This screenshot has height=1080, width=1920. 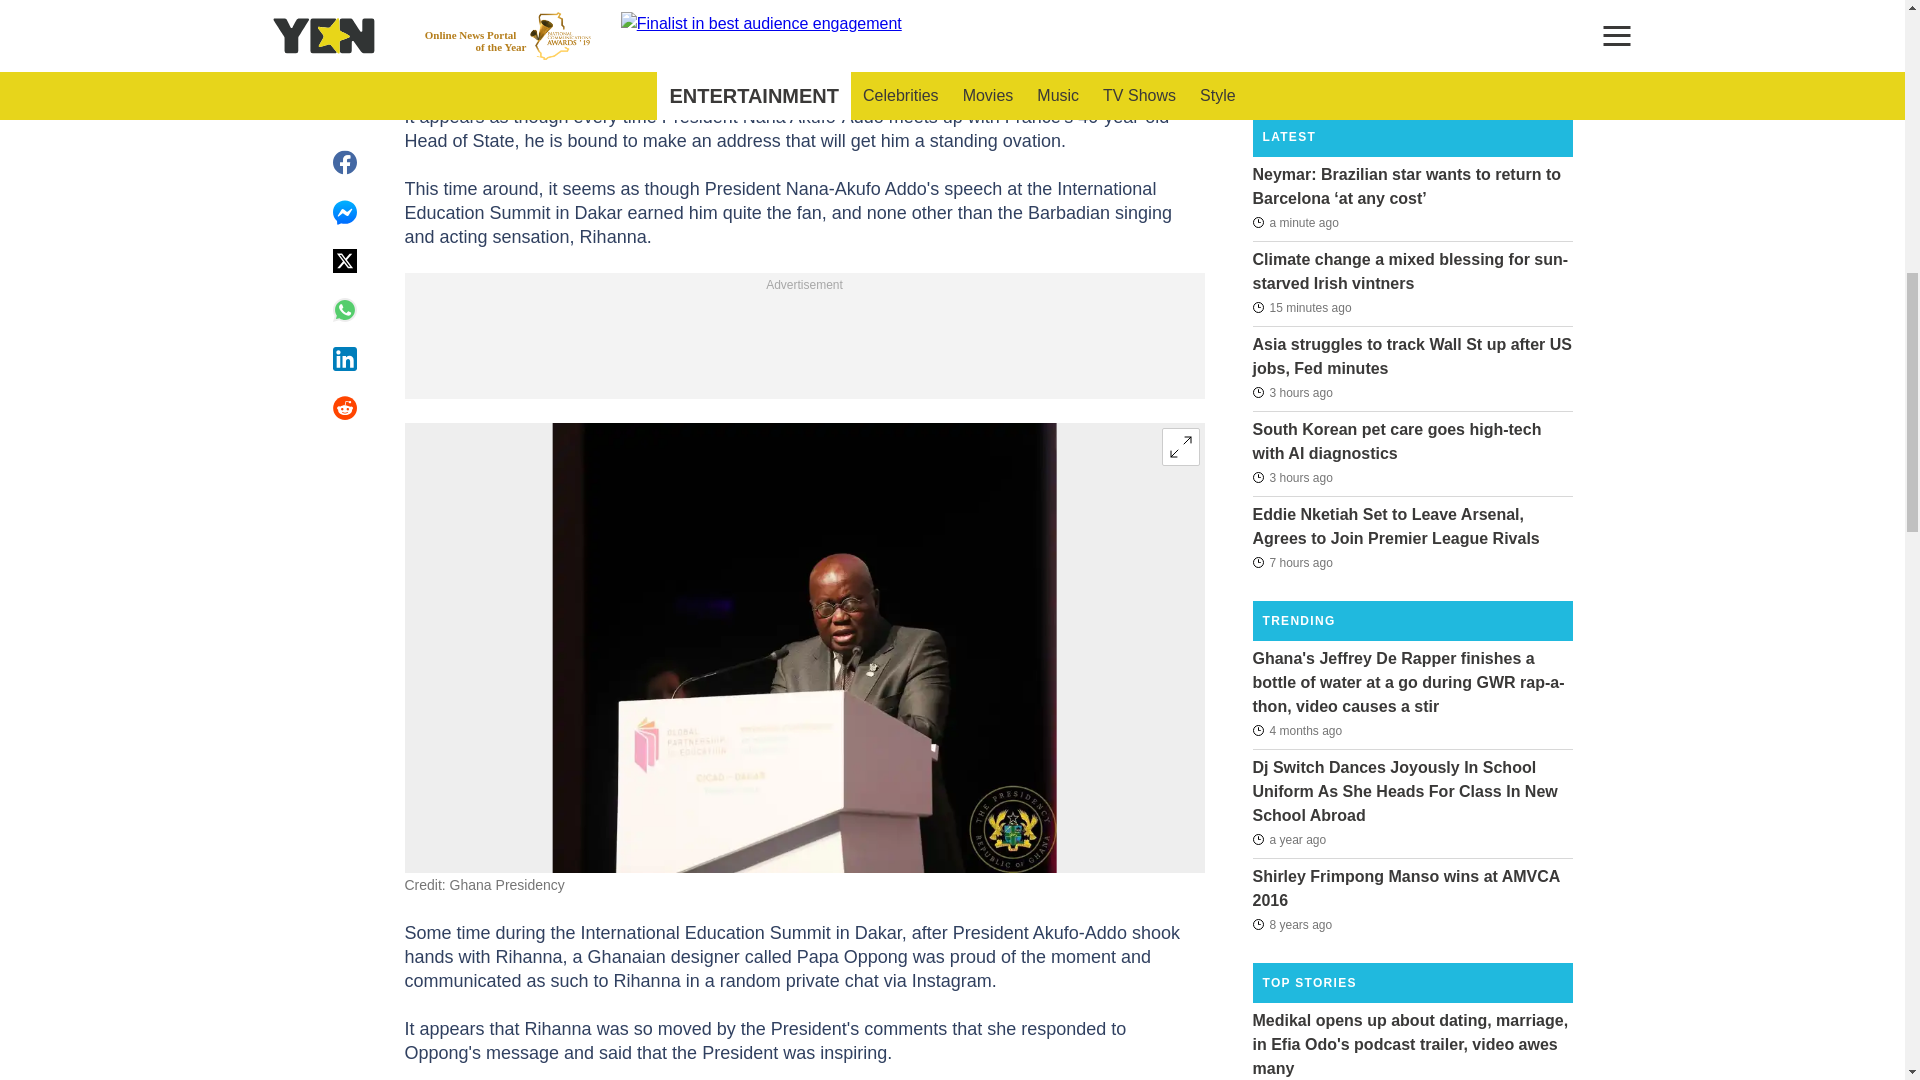 What do you see at coordinates (1292, 924) in the screenshot?
I see `2016-03-05T22:23:44Z` at bounding box center [1292, 924].